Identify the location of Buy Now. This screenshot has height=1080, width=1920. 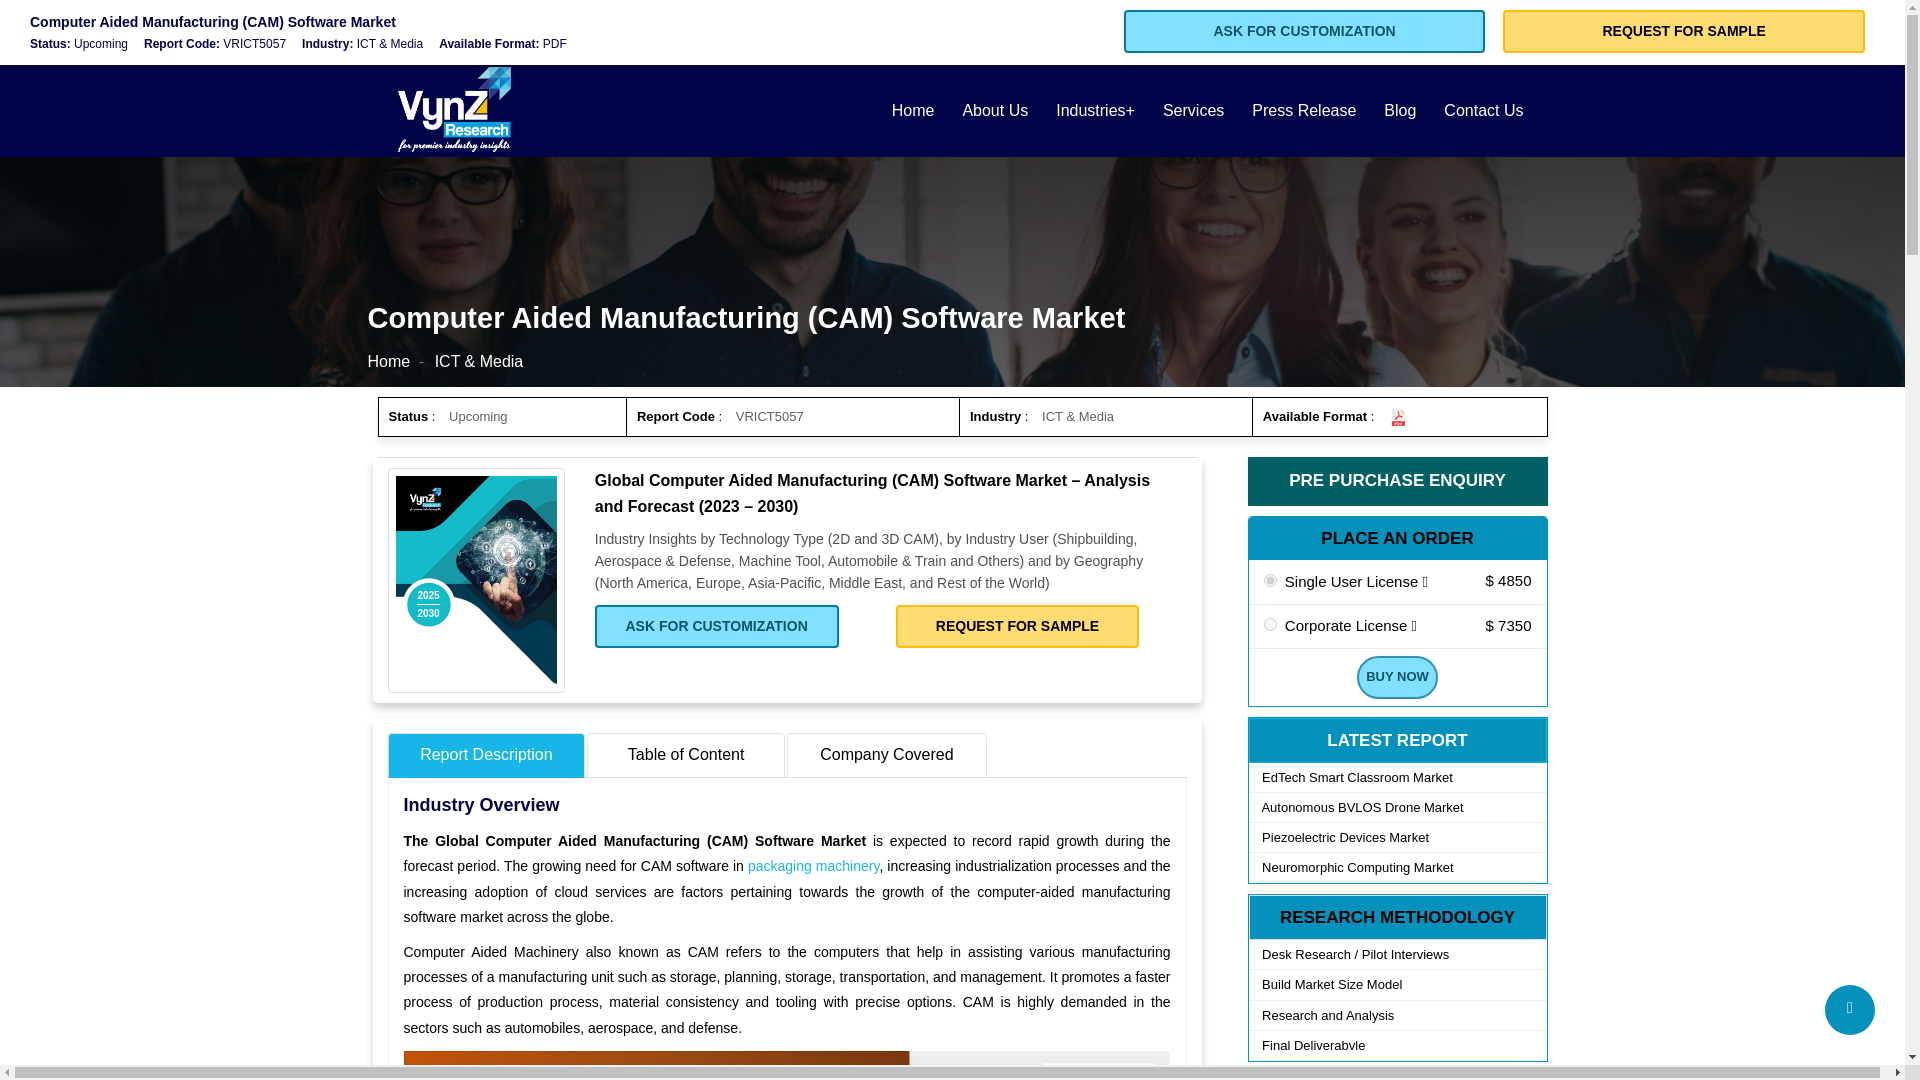
(1396, 676).